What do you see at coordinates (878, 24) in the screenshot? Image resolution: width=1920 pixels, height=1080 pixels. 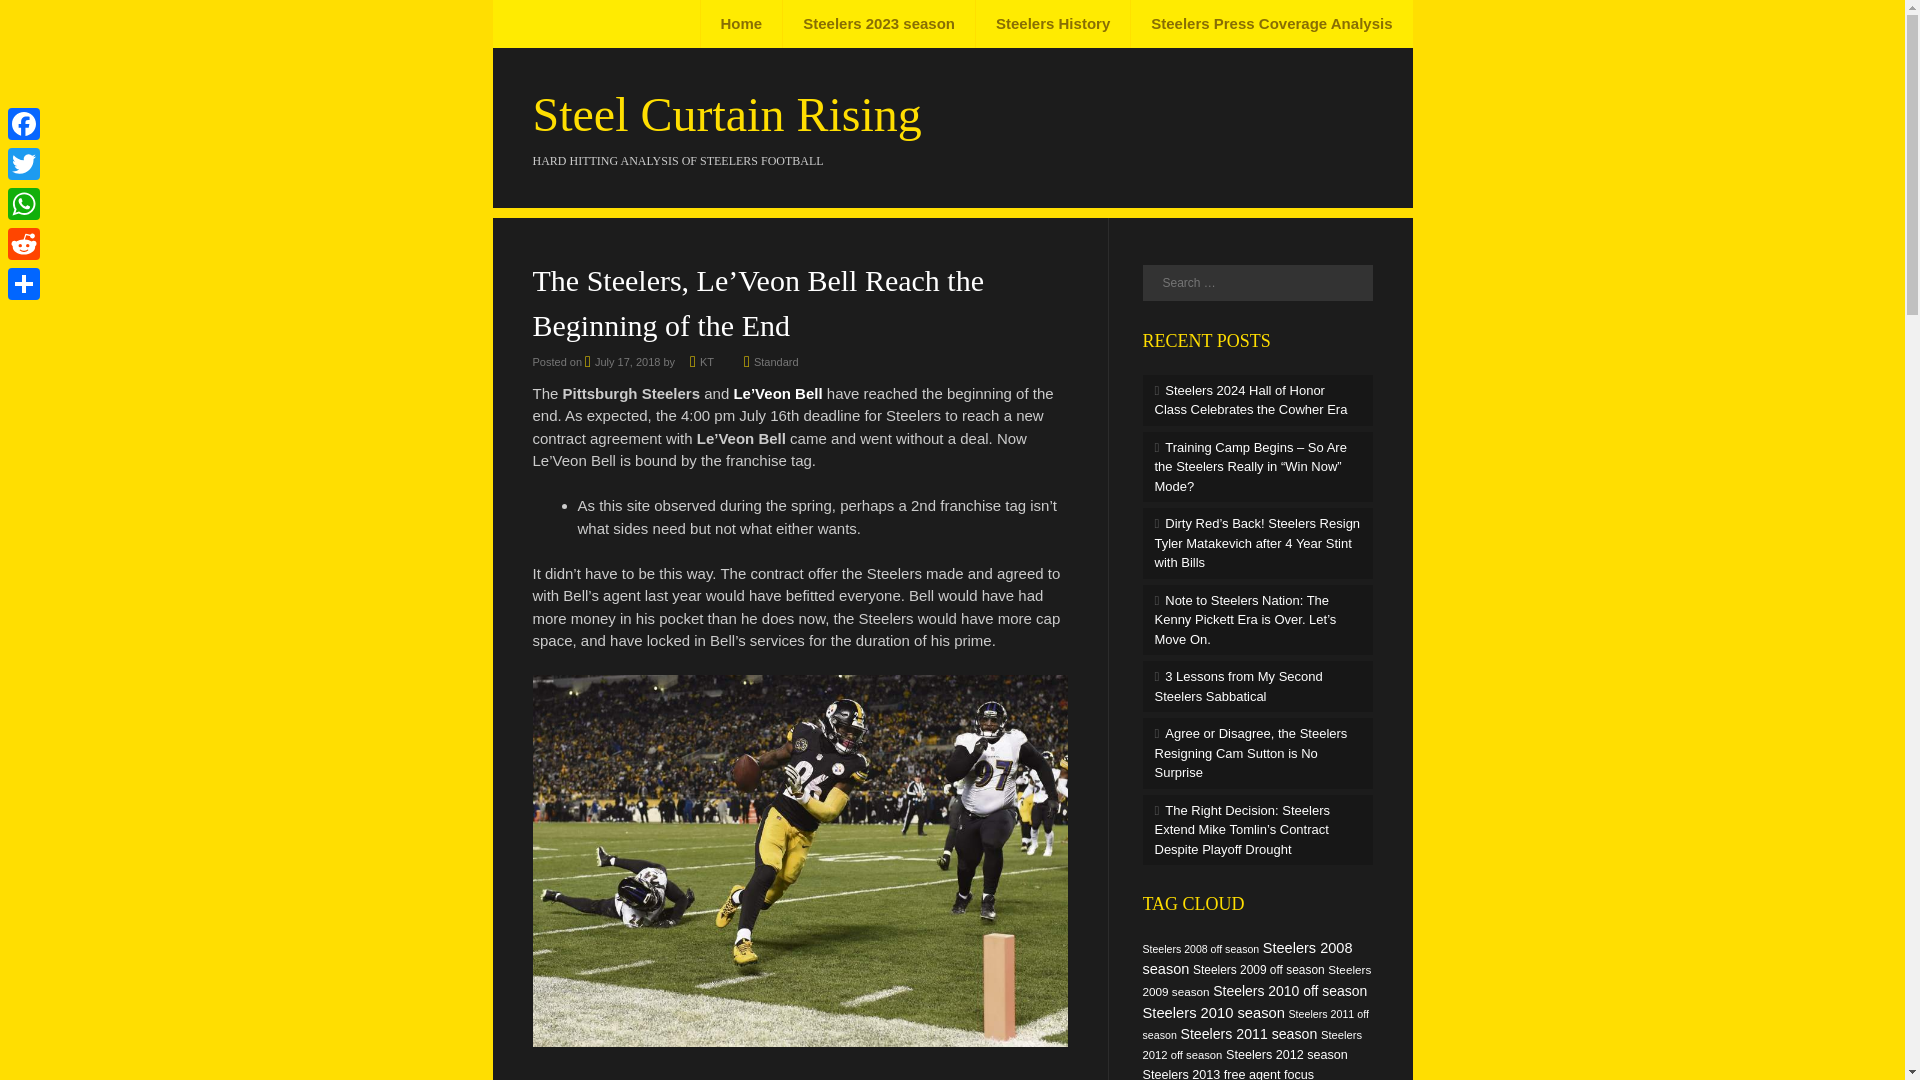 I see `Steelers 2023 season` at bounding box center [878, 24].